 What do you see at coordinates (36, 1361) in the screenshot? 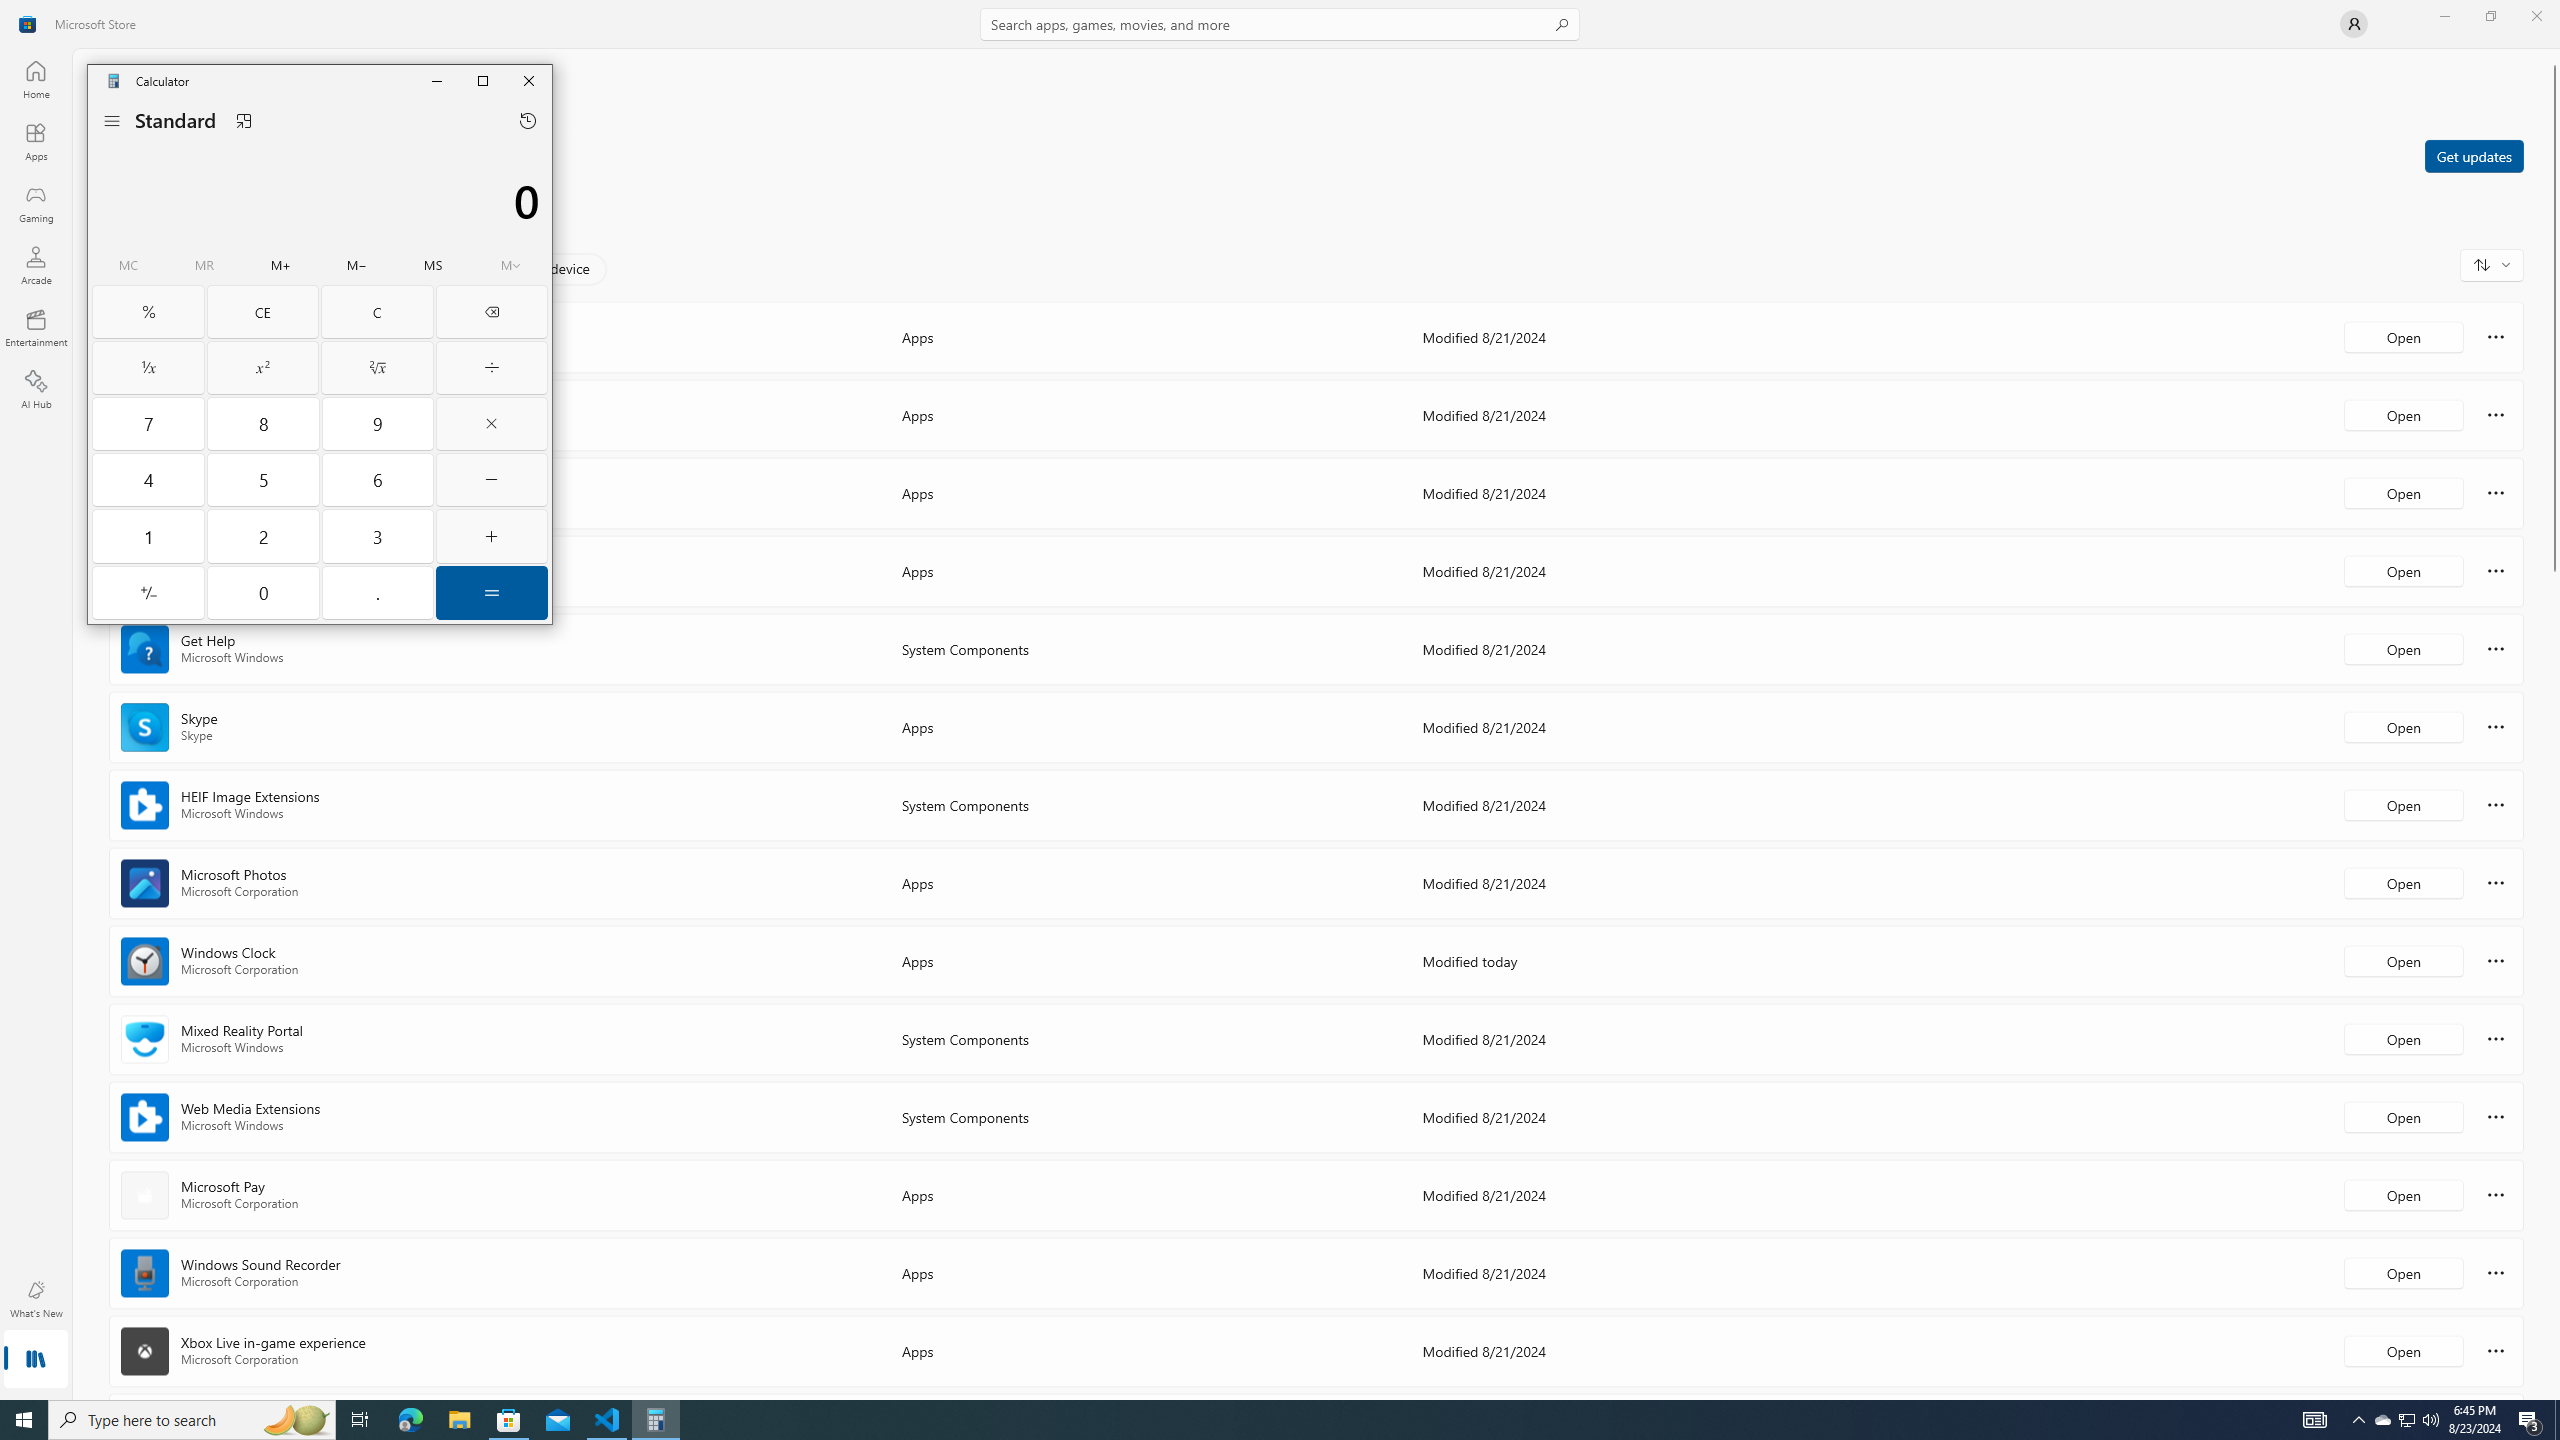
I see `Equals` at bounding box center [36, 1361].